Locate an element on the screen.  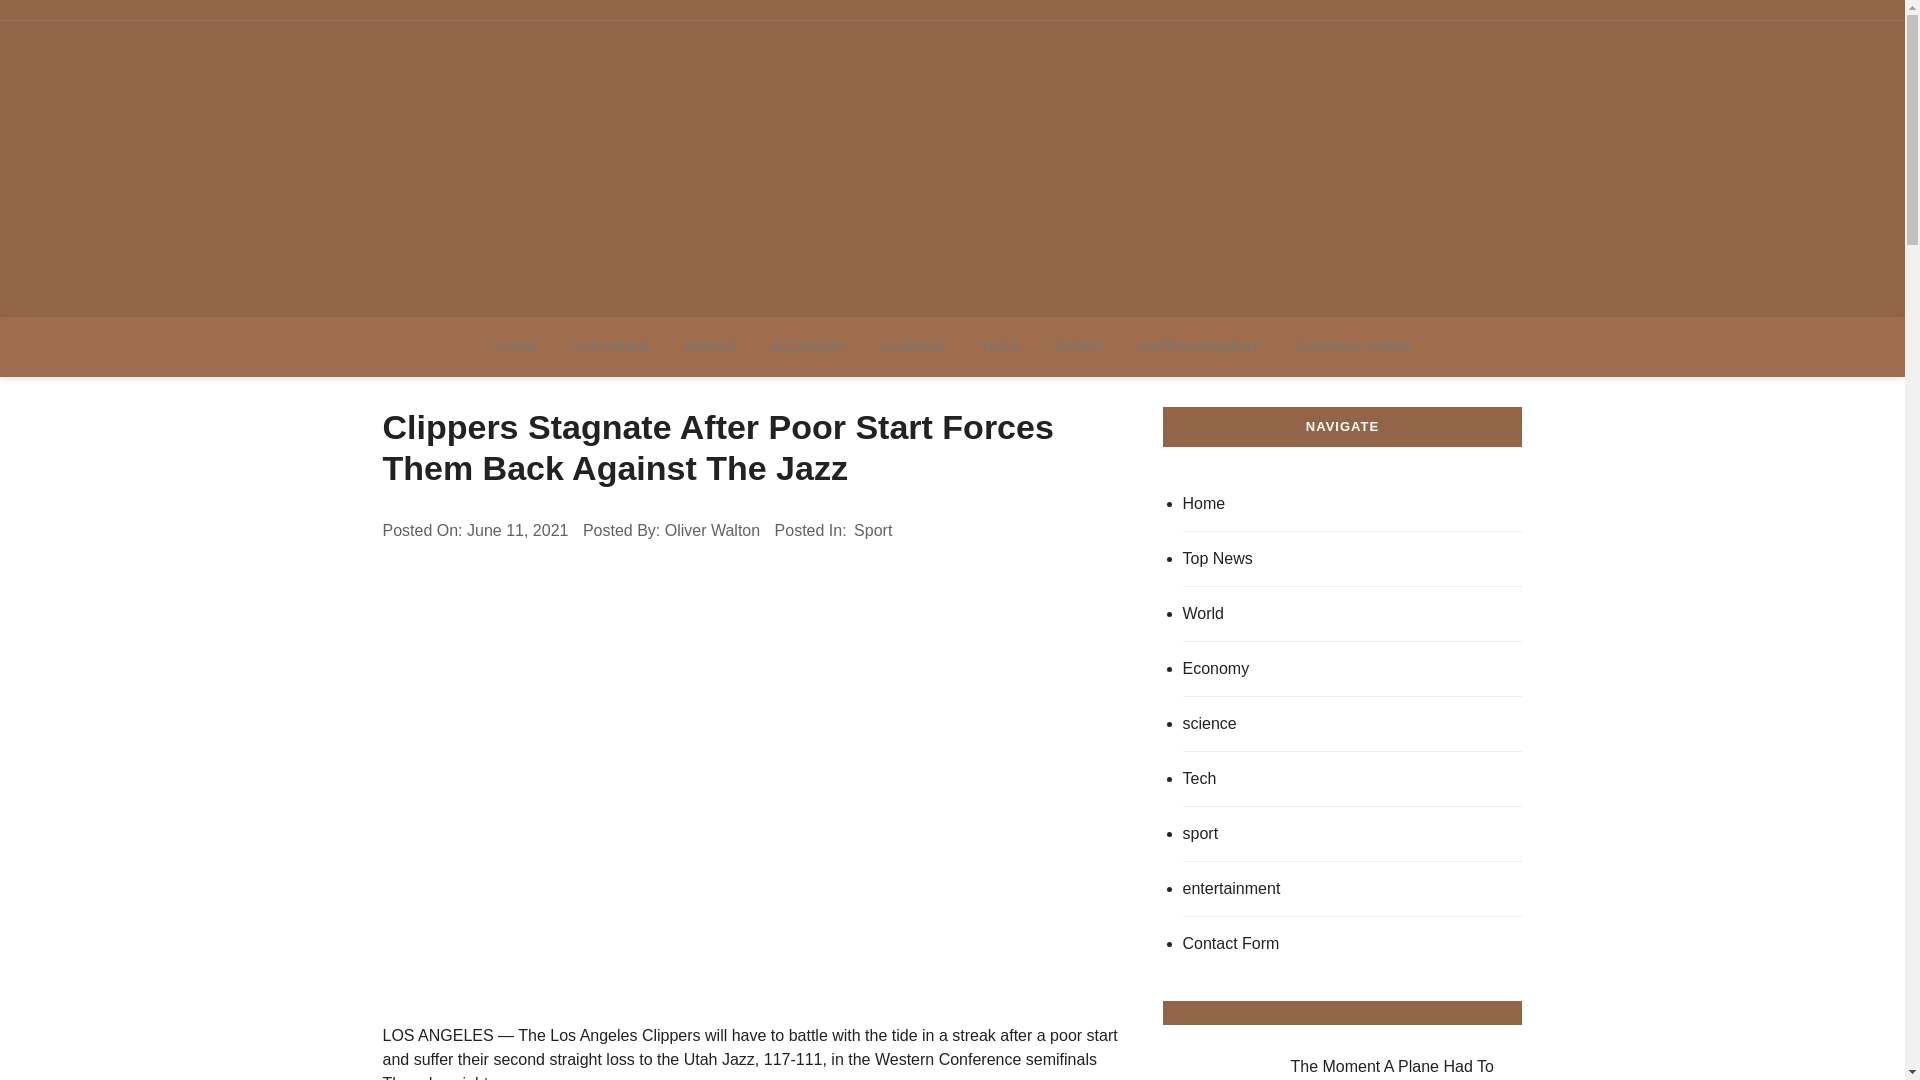
SCIENCE is located at coordinates (913, 346).